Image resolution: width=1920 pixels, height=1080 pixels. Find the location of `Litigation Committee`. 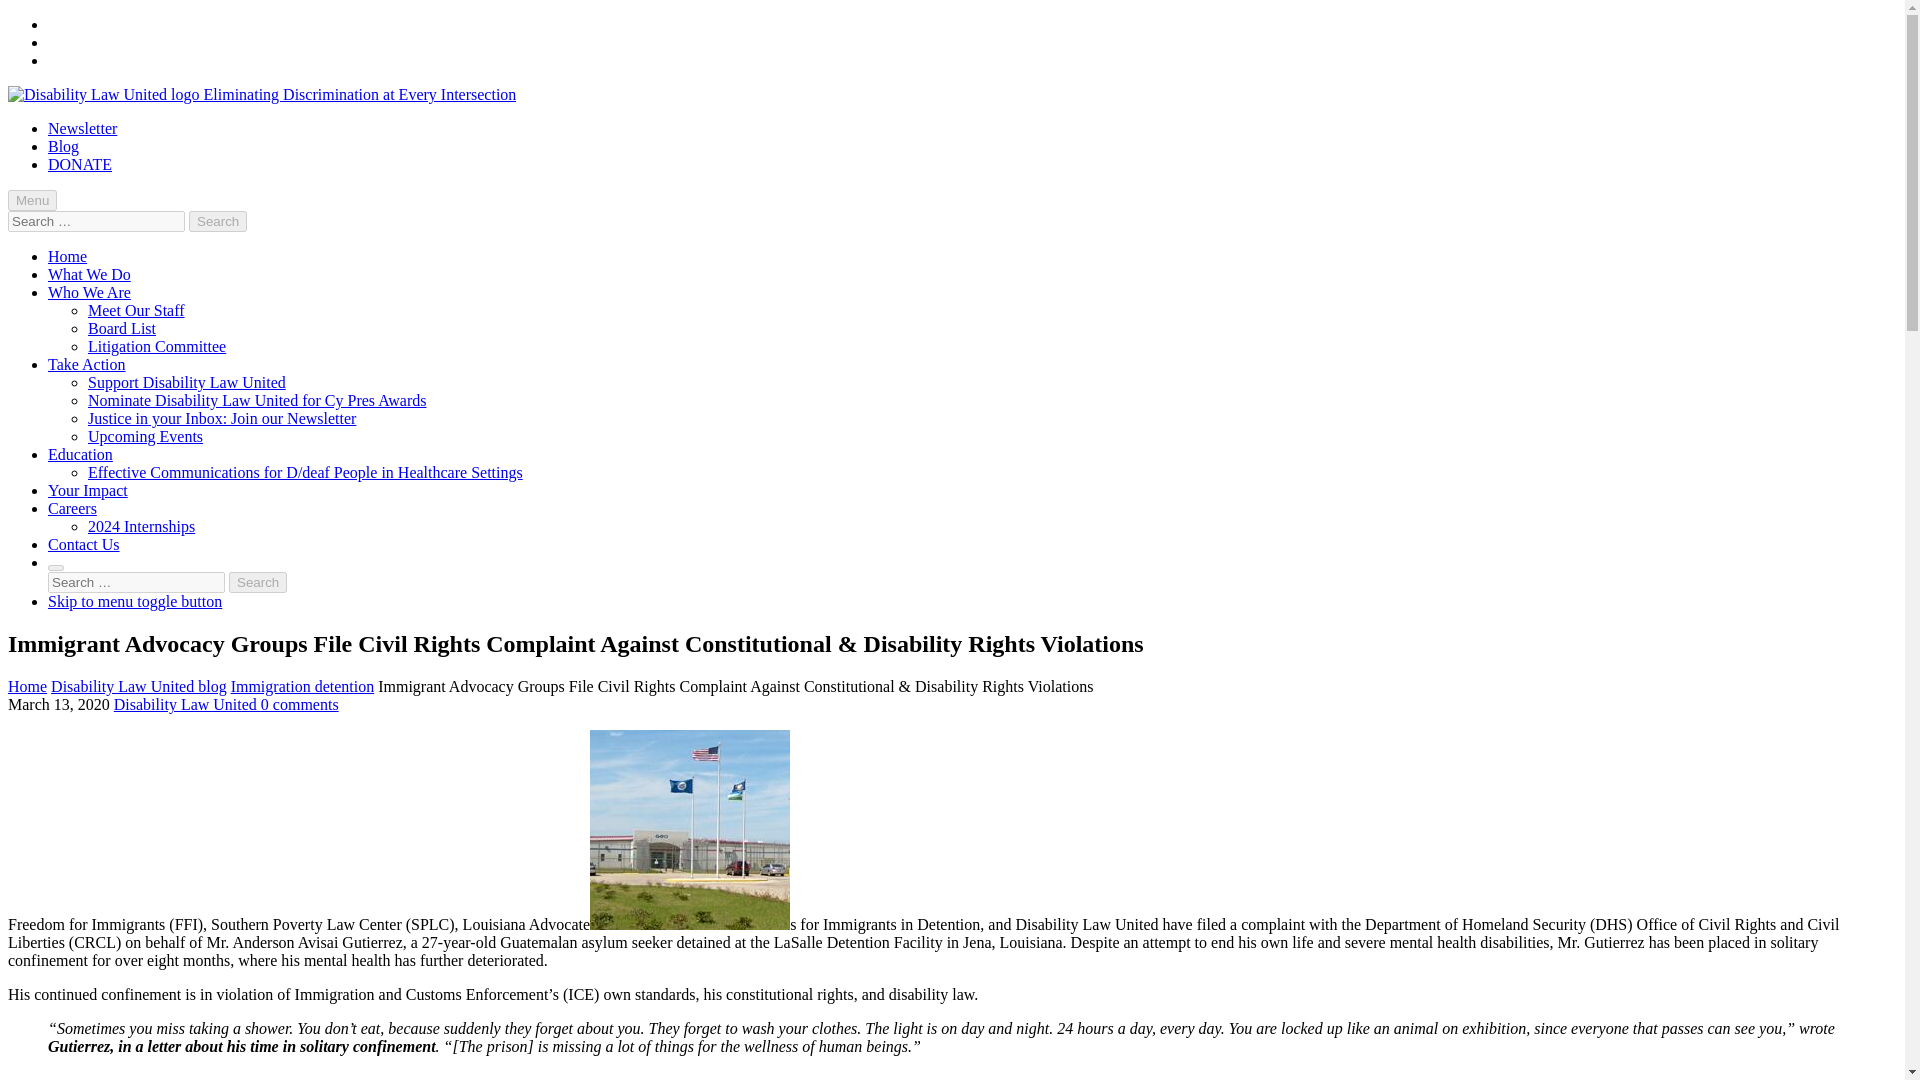

Litigation Committee is located at coordinates (157, 346).